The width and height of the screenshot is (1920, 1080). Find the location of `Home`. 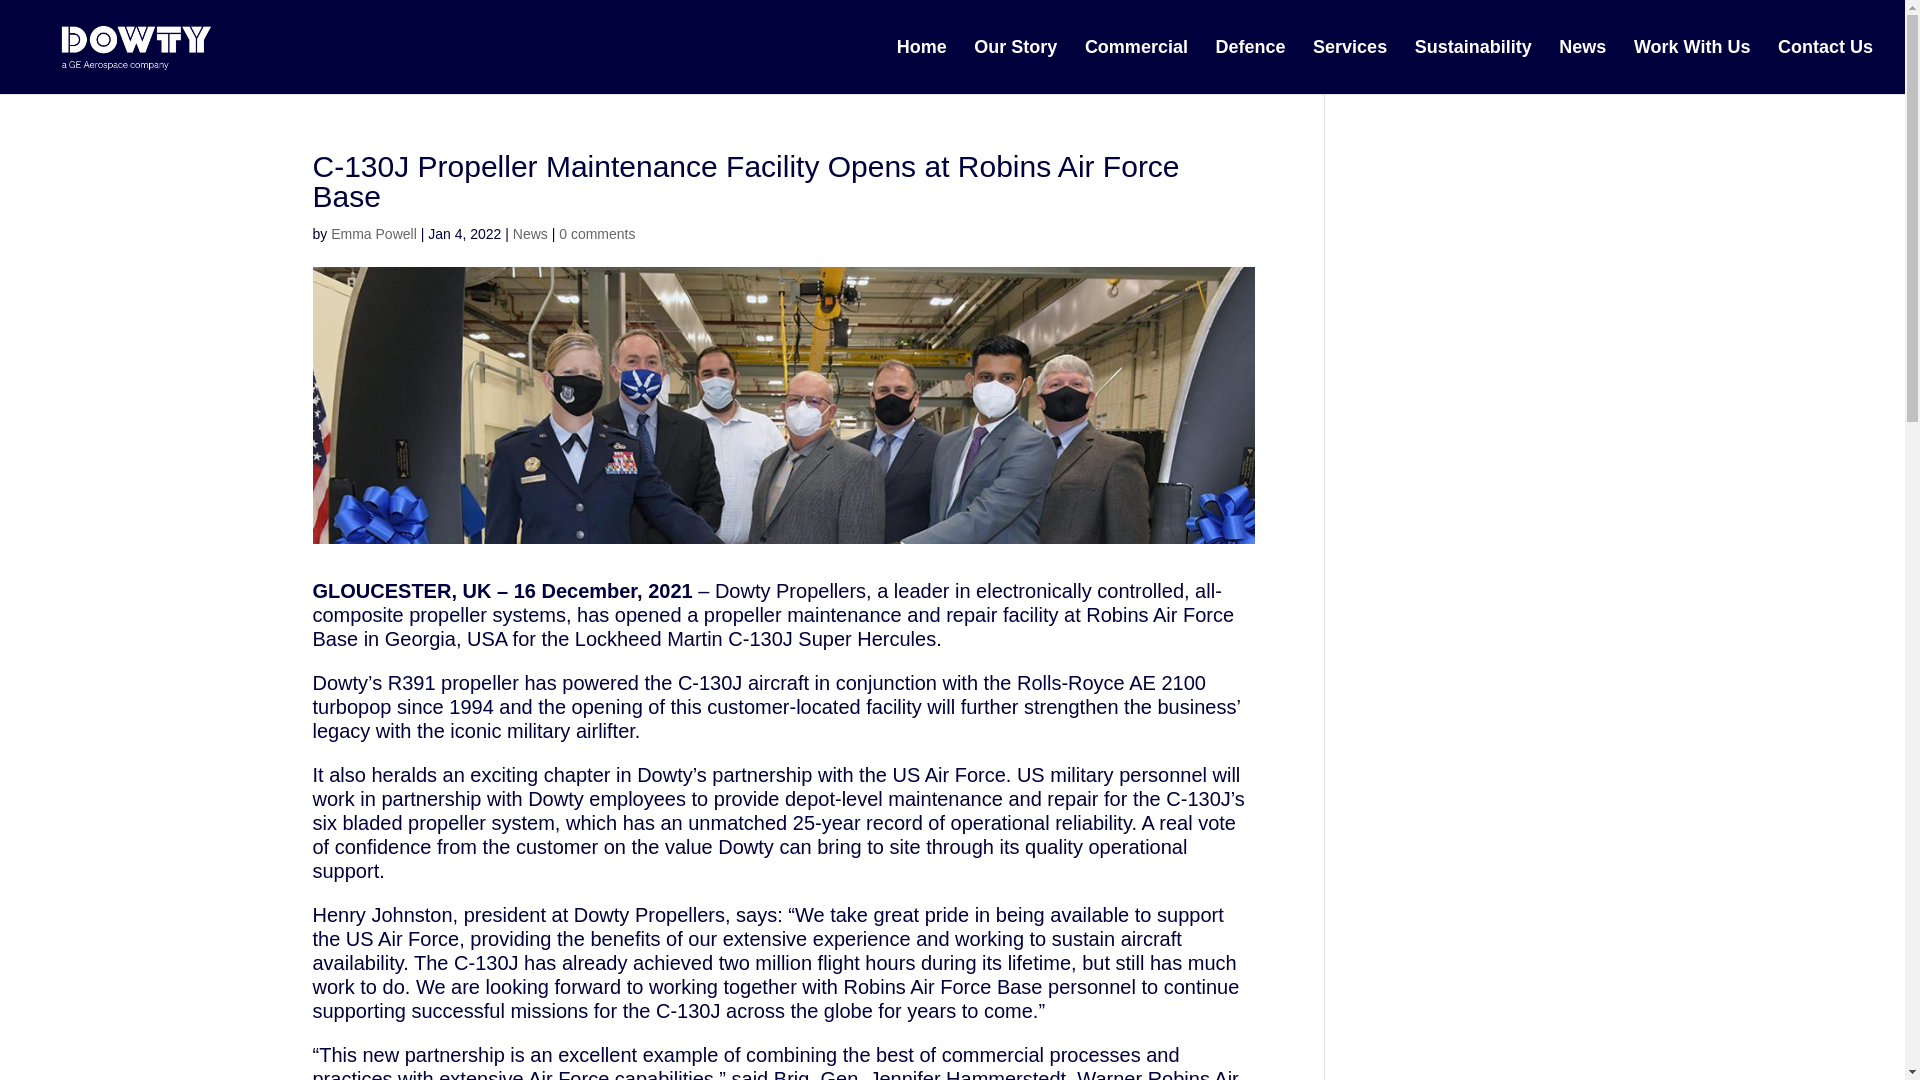

Home is located at coordinates (921, 66).